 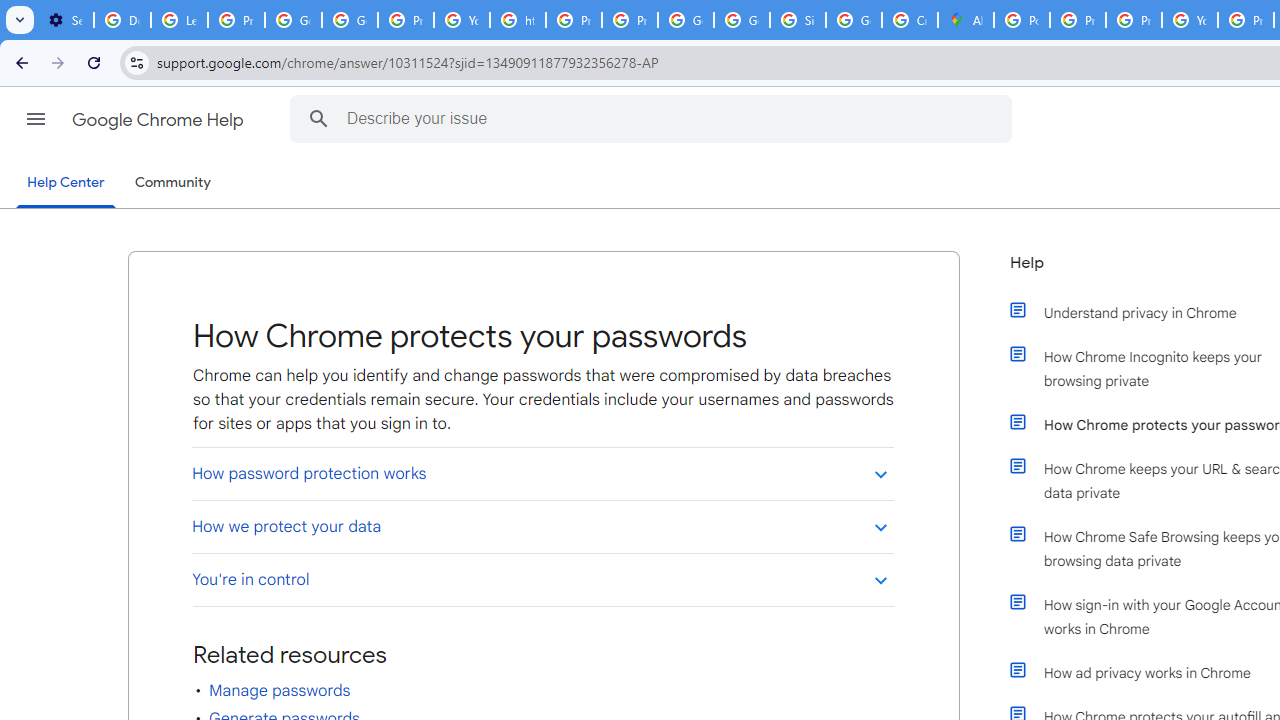 What do you see at coordinates (172, 183) in the screenshot?
I see `Community` at bounding box center [172, 183].